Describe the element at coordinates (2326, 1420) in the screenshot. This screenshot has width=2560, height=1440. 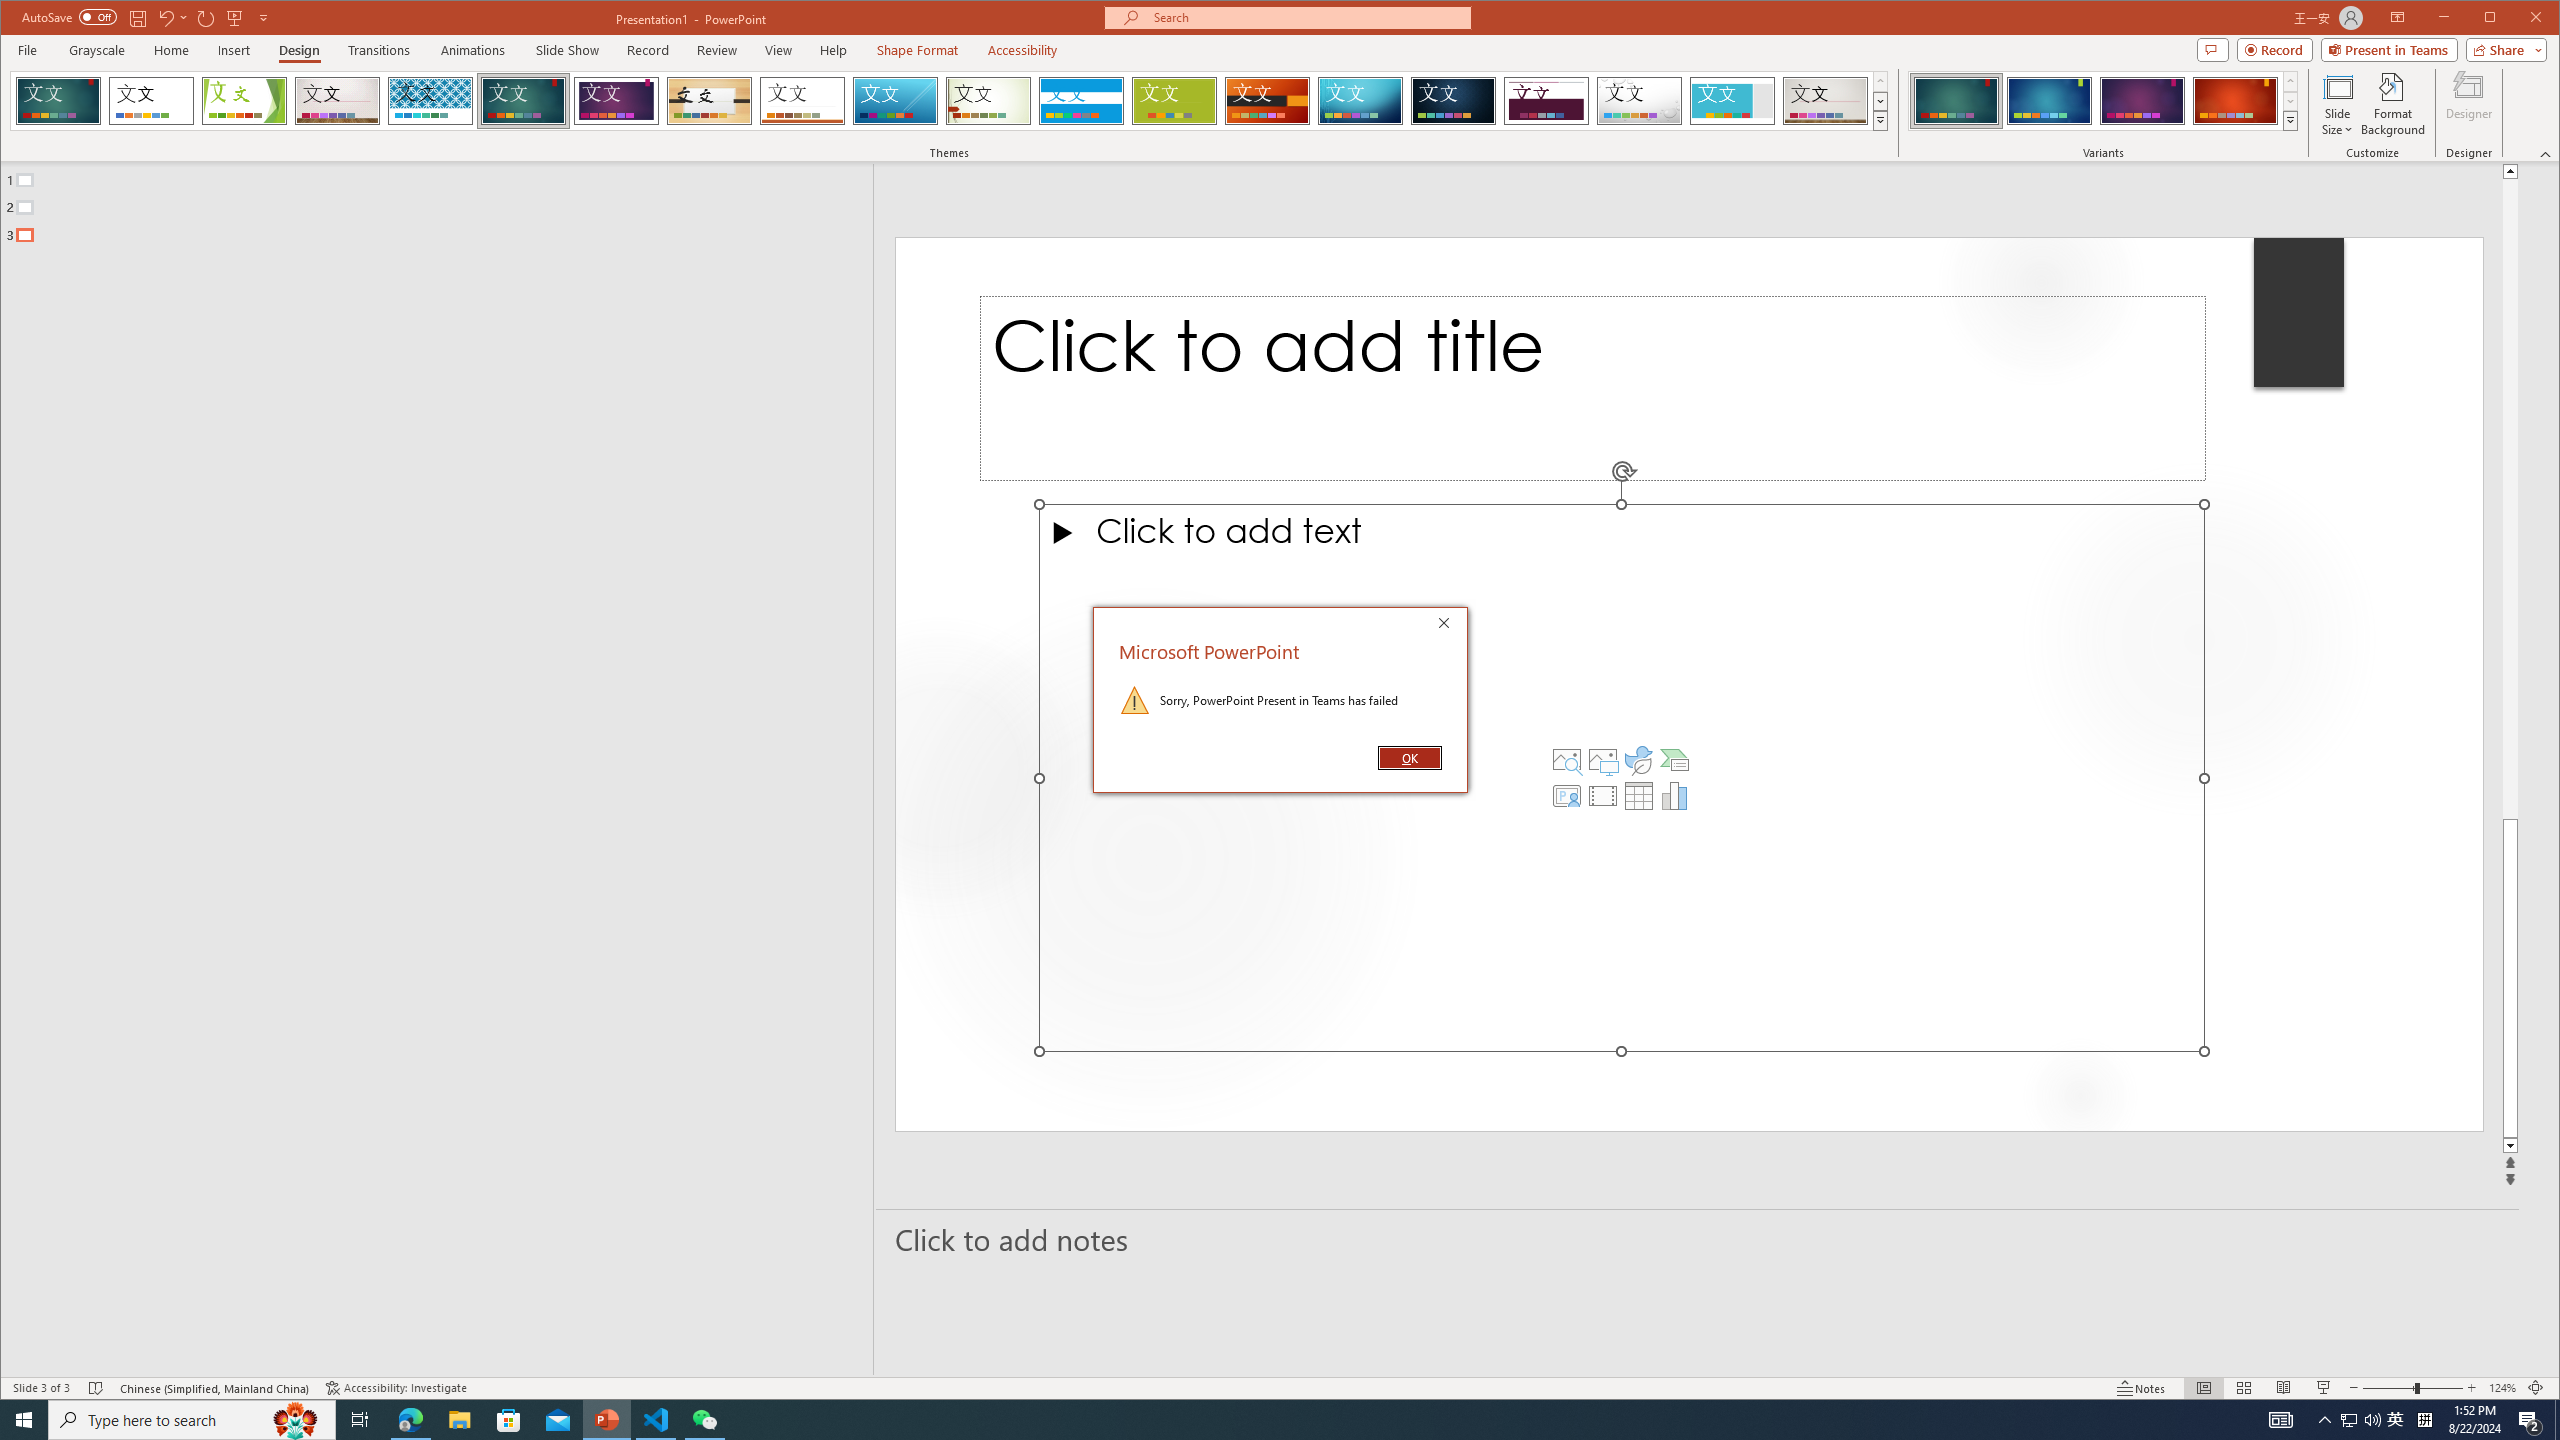
I see `Notification Chevron` at that location.